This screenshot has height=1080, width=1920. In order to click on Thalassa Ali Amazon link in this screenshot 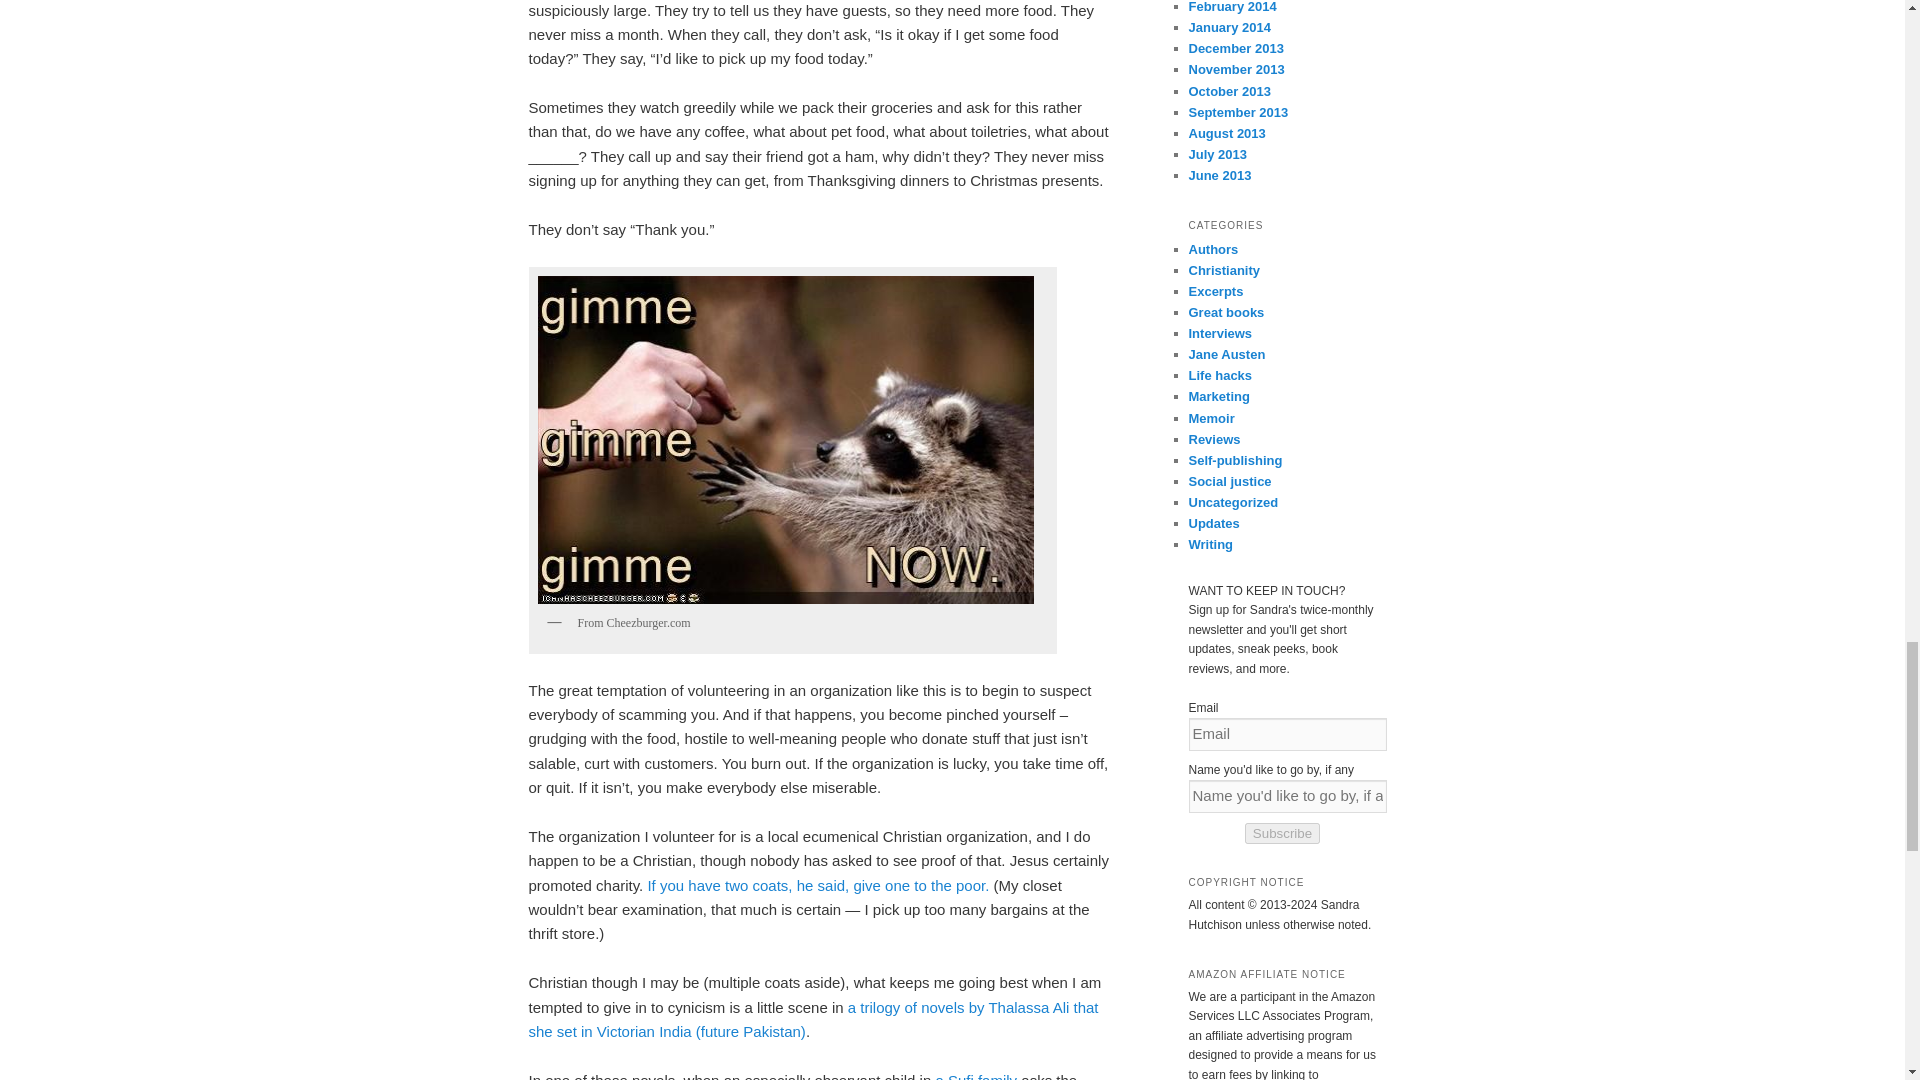, I will do `click(813, 1020)`.